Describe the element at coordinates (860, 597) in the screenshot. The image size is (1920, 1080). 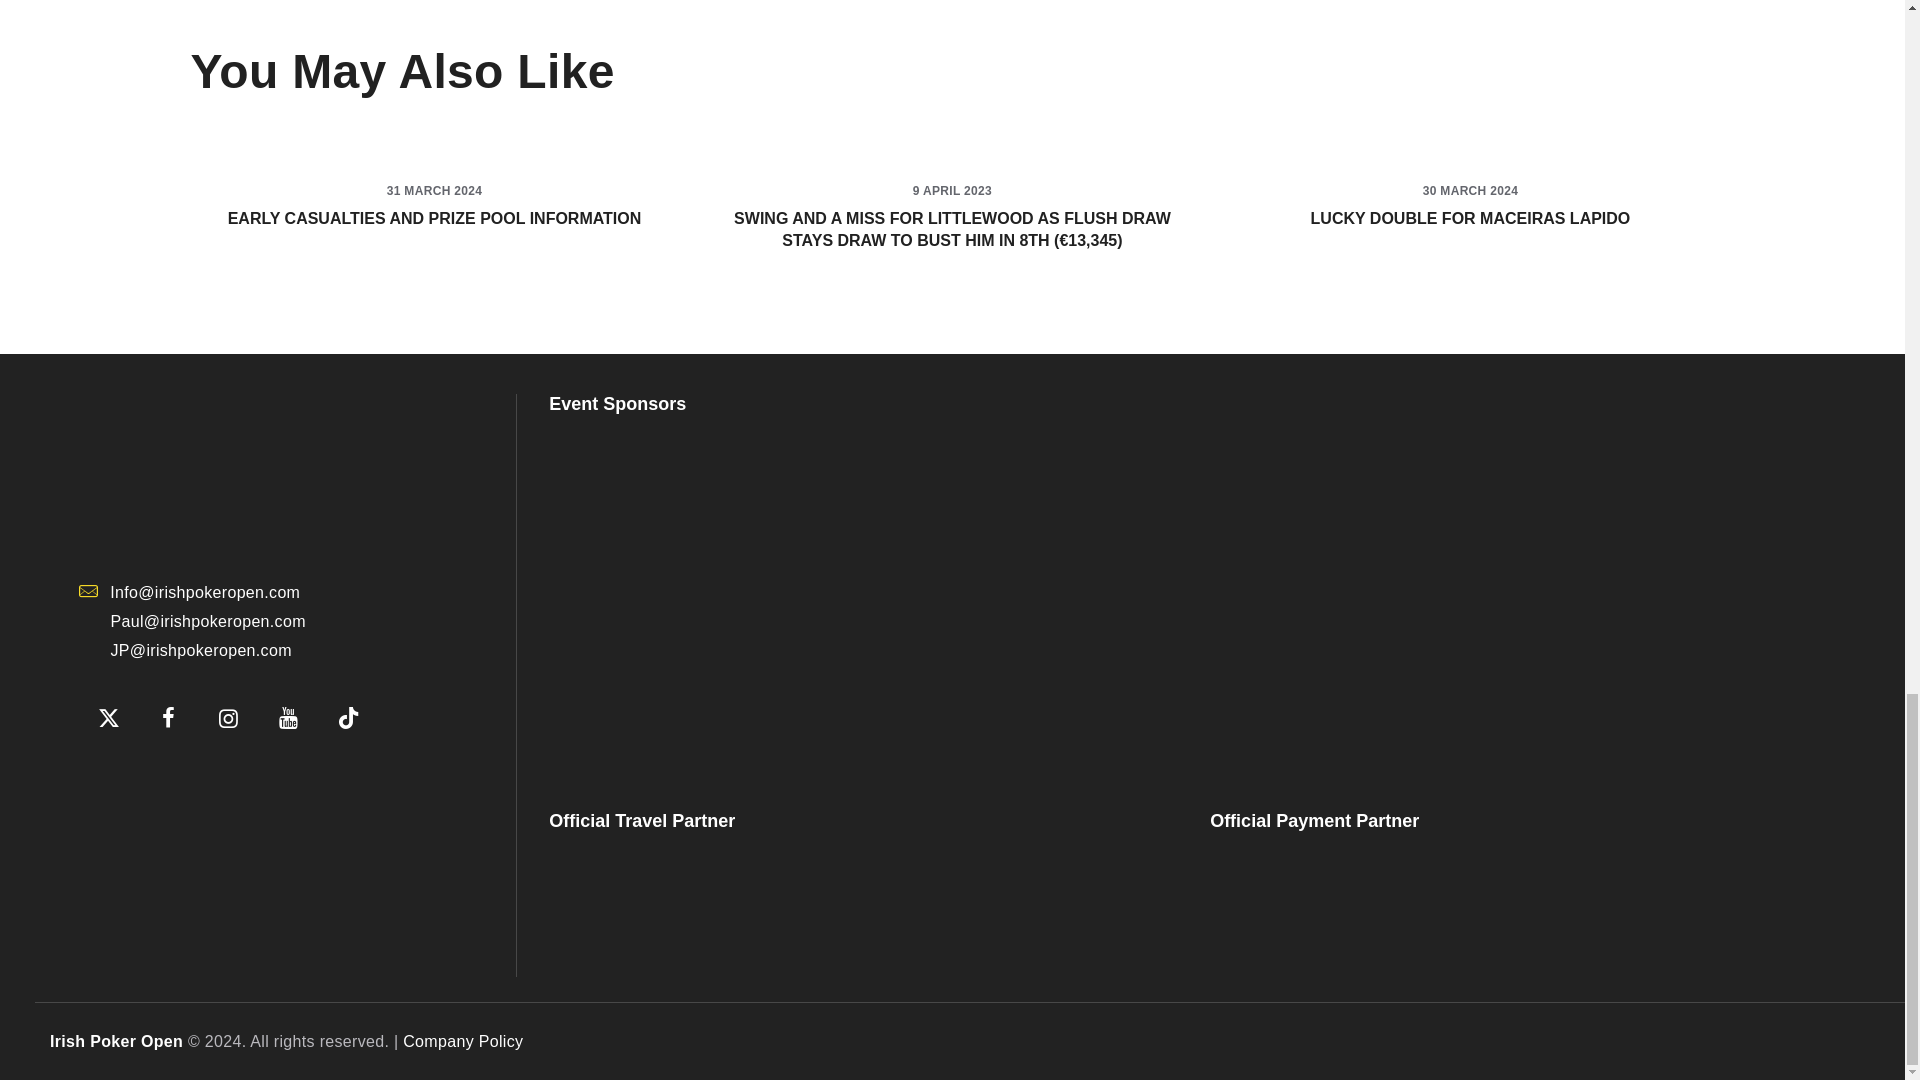
I see `PSLogoTransparent` at that location.